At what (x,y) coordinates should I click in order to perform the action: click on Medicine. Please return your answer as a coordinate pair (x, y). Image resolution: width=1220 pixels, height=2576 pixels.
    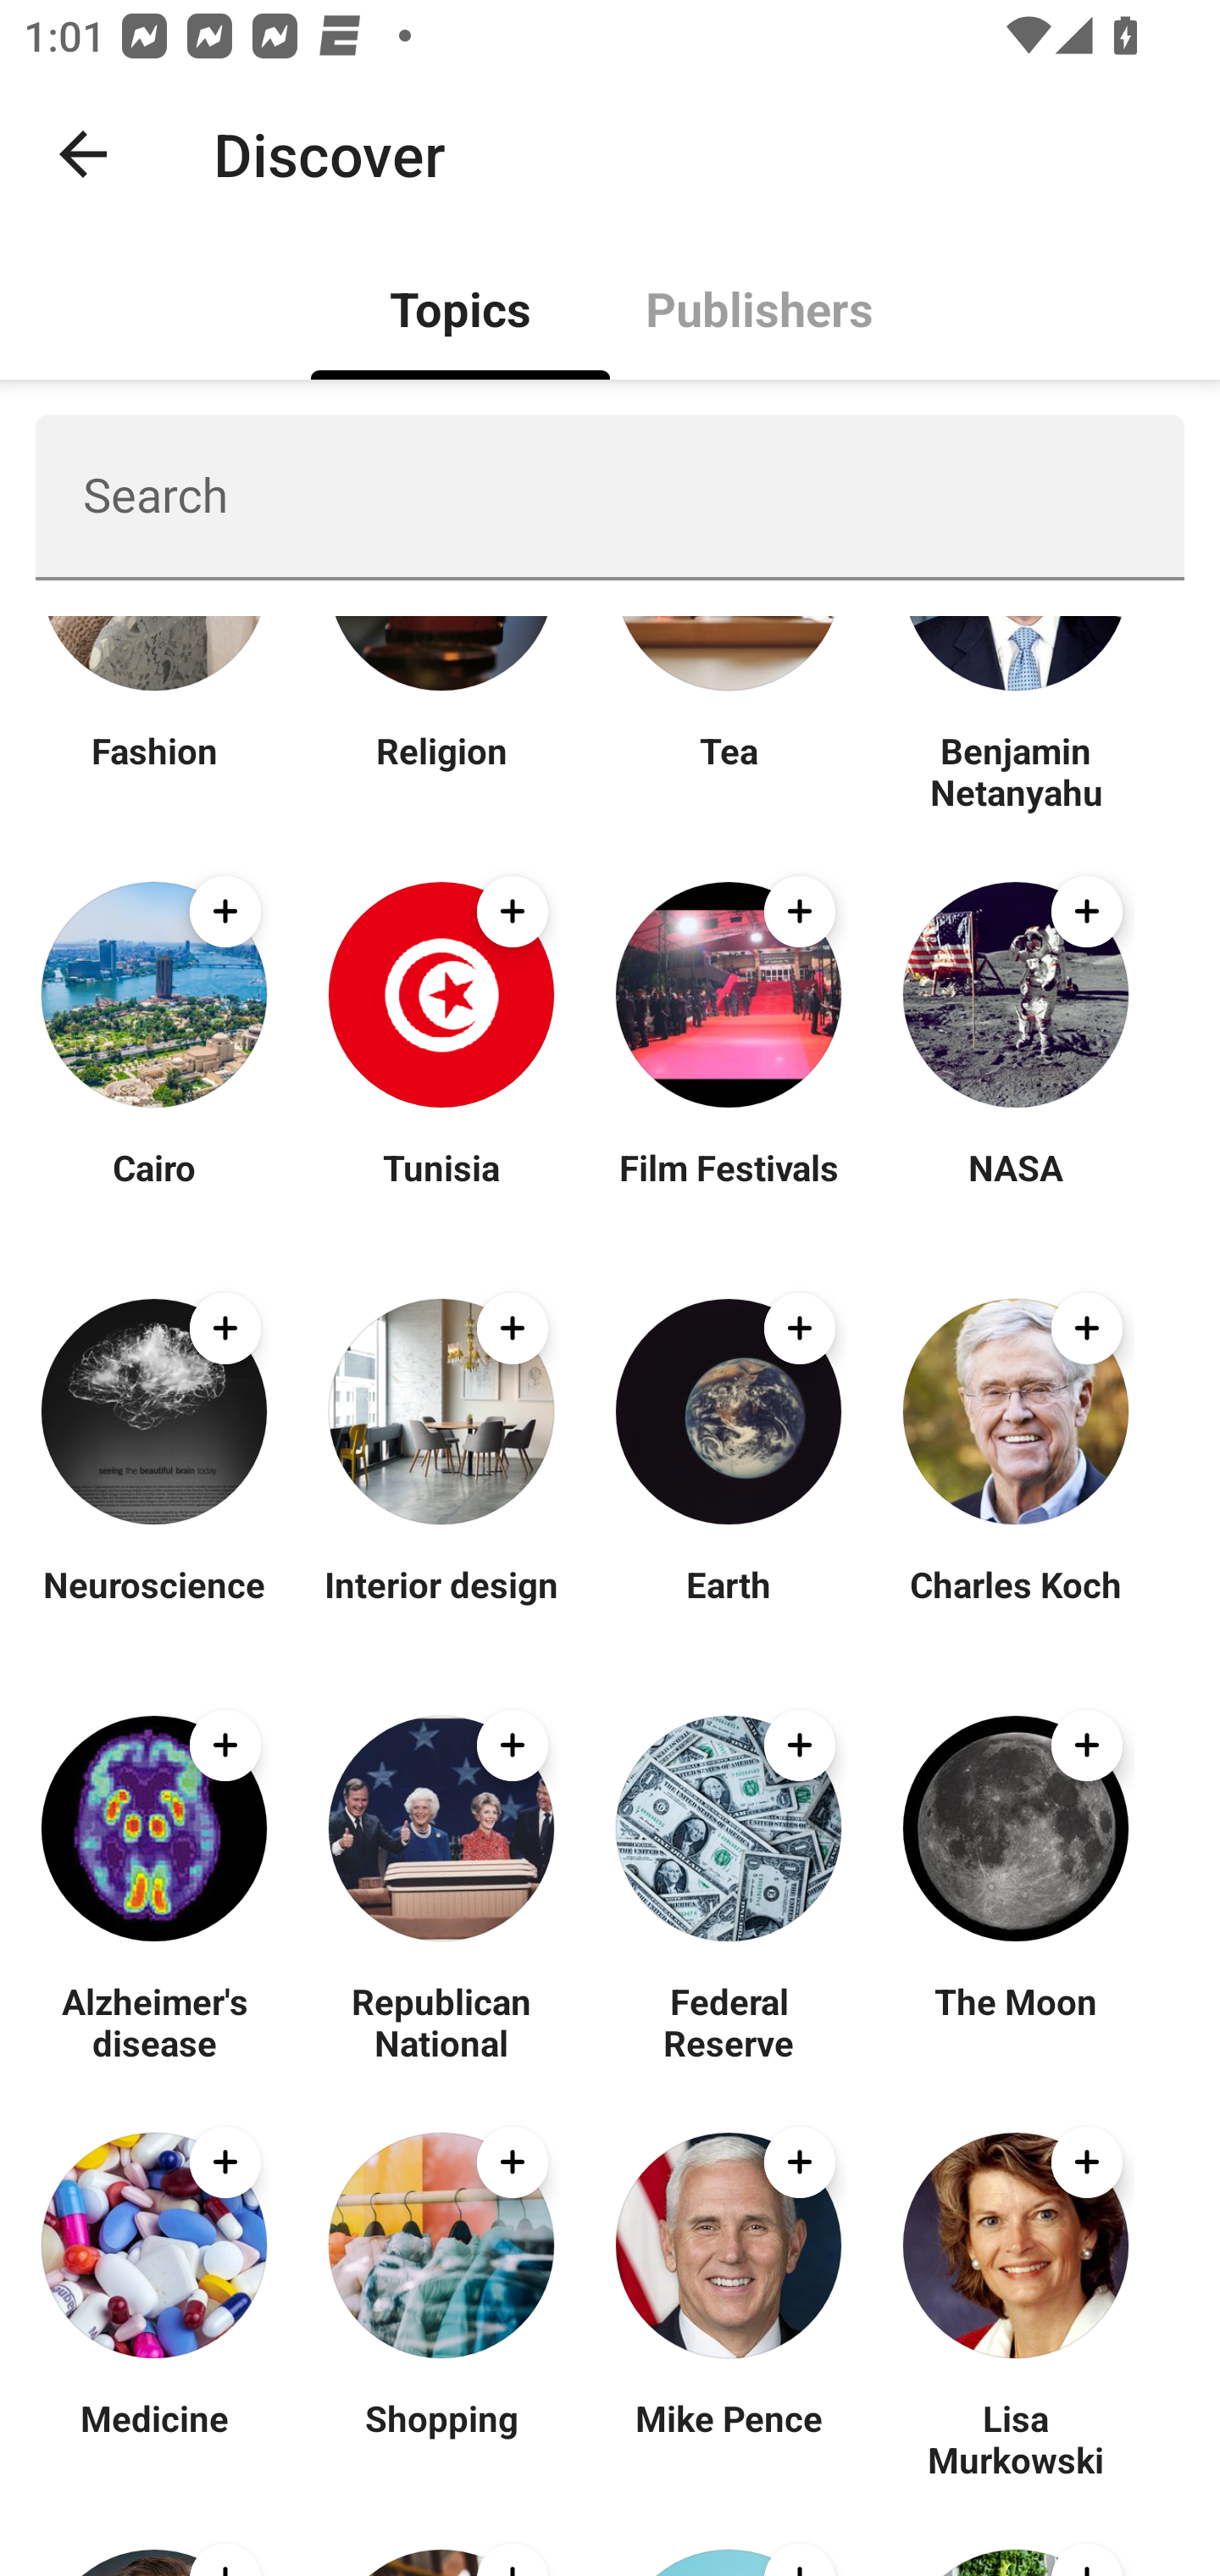
    Looking at the image, I should click on (154, 2438).